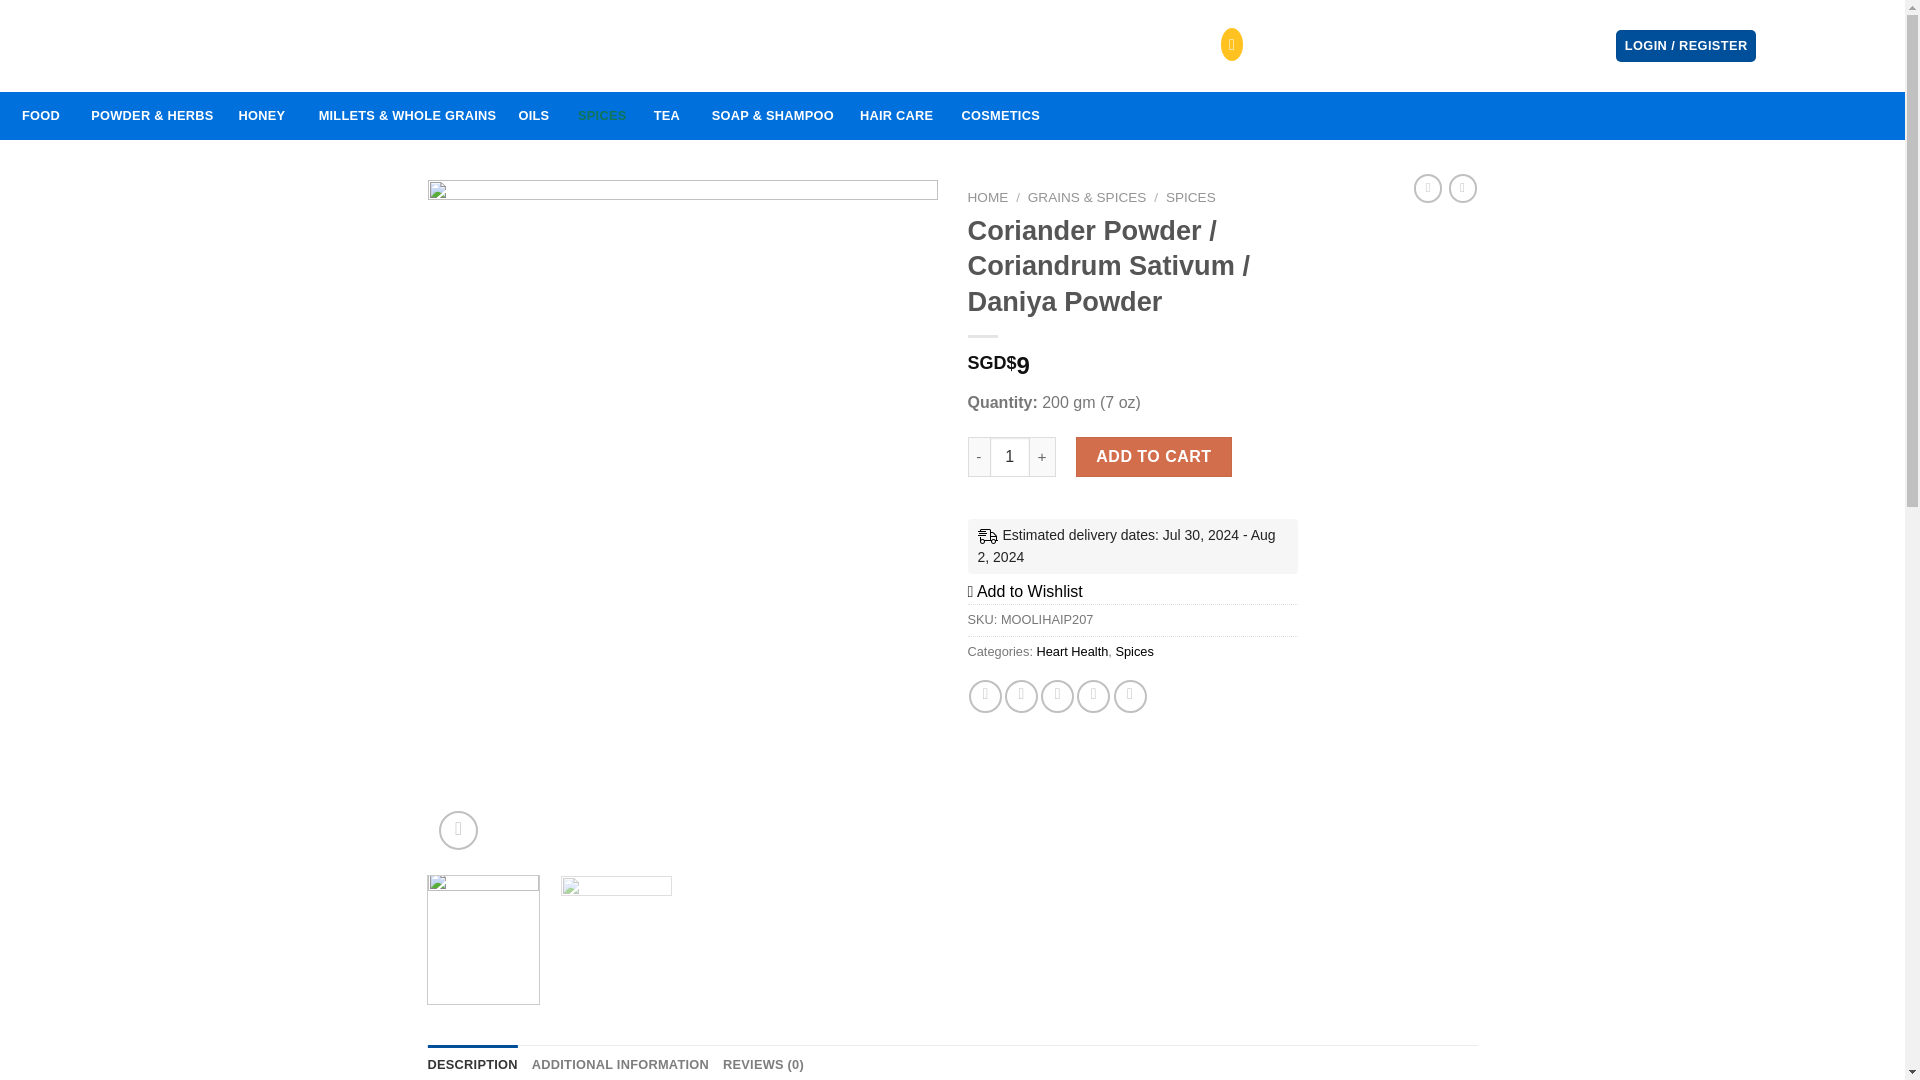 This screenshot has width=1920, height=1080. Describe the element at coordinates (1190, 198) in the screenshot. I see `OILS` at that location.